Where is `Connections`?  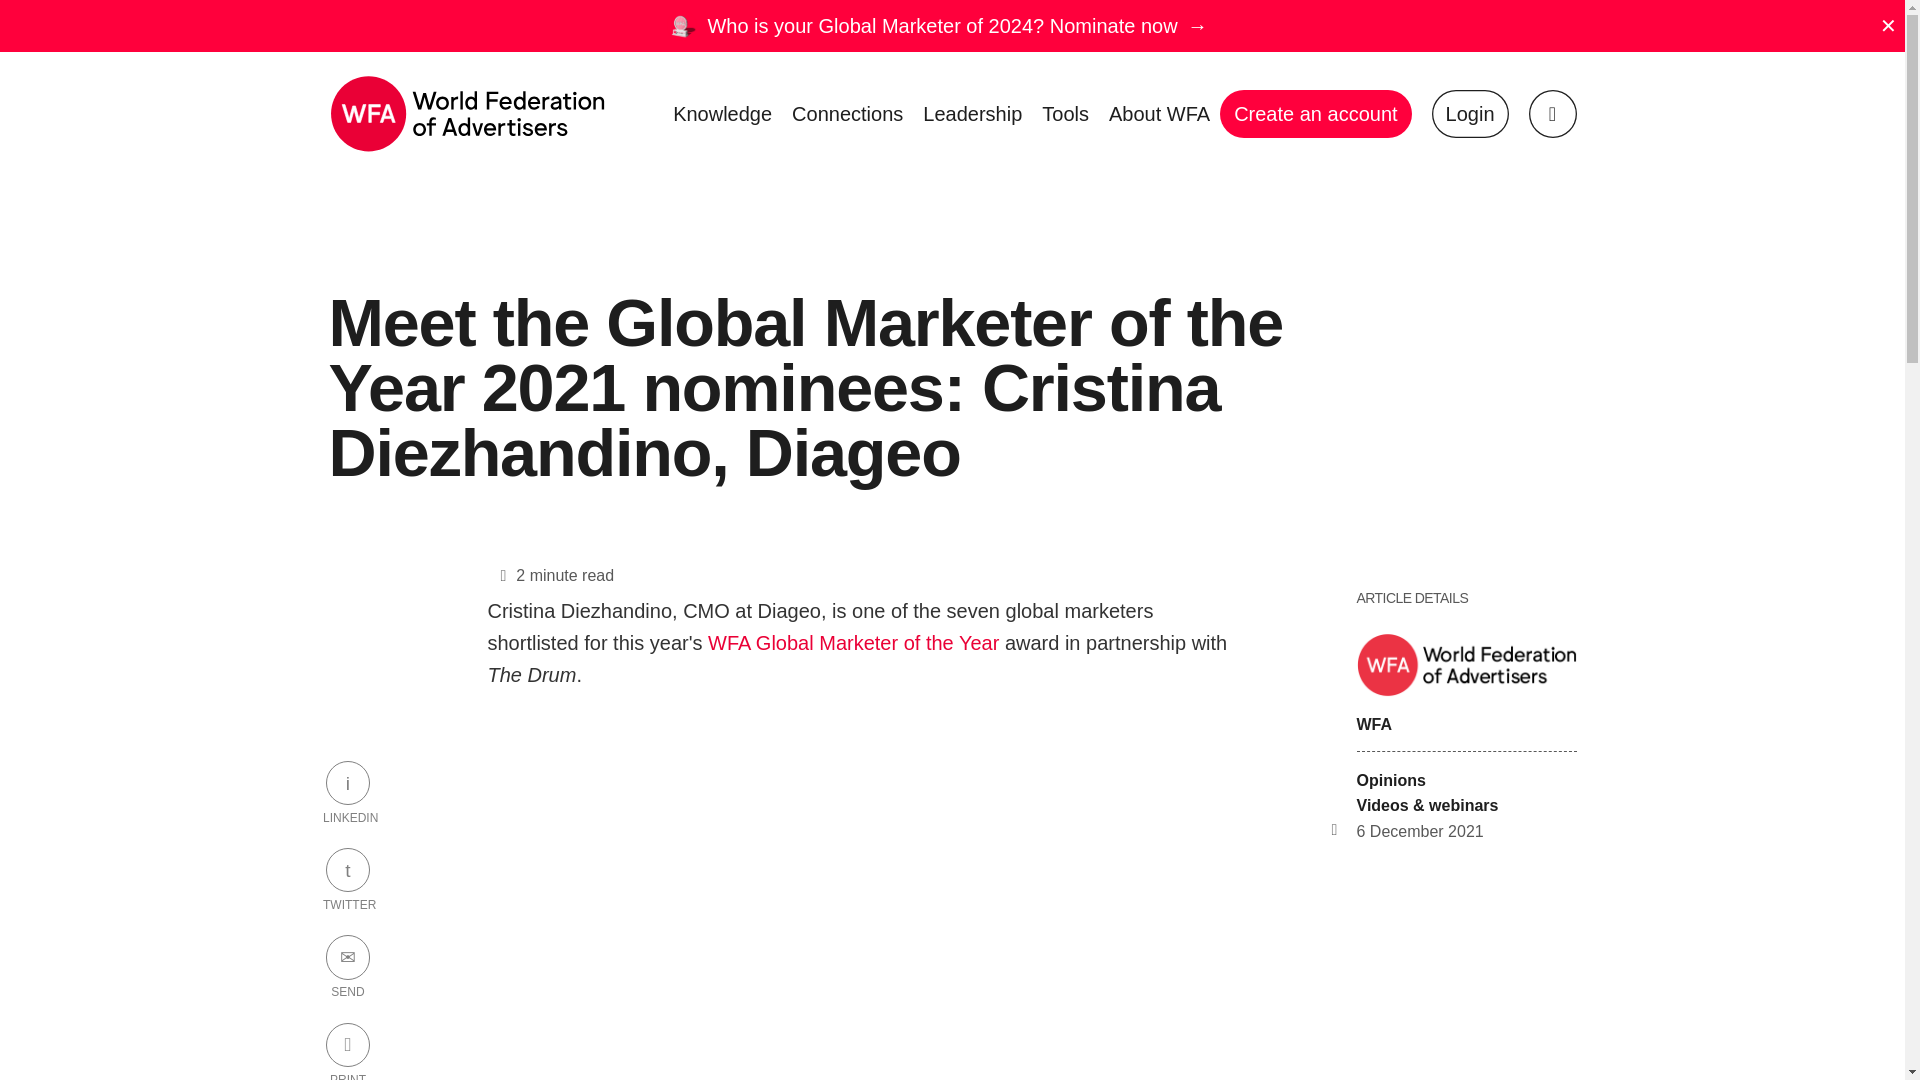 Connections is located at coordinates (847, 114).